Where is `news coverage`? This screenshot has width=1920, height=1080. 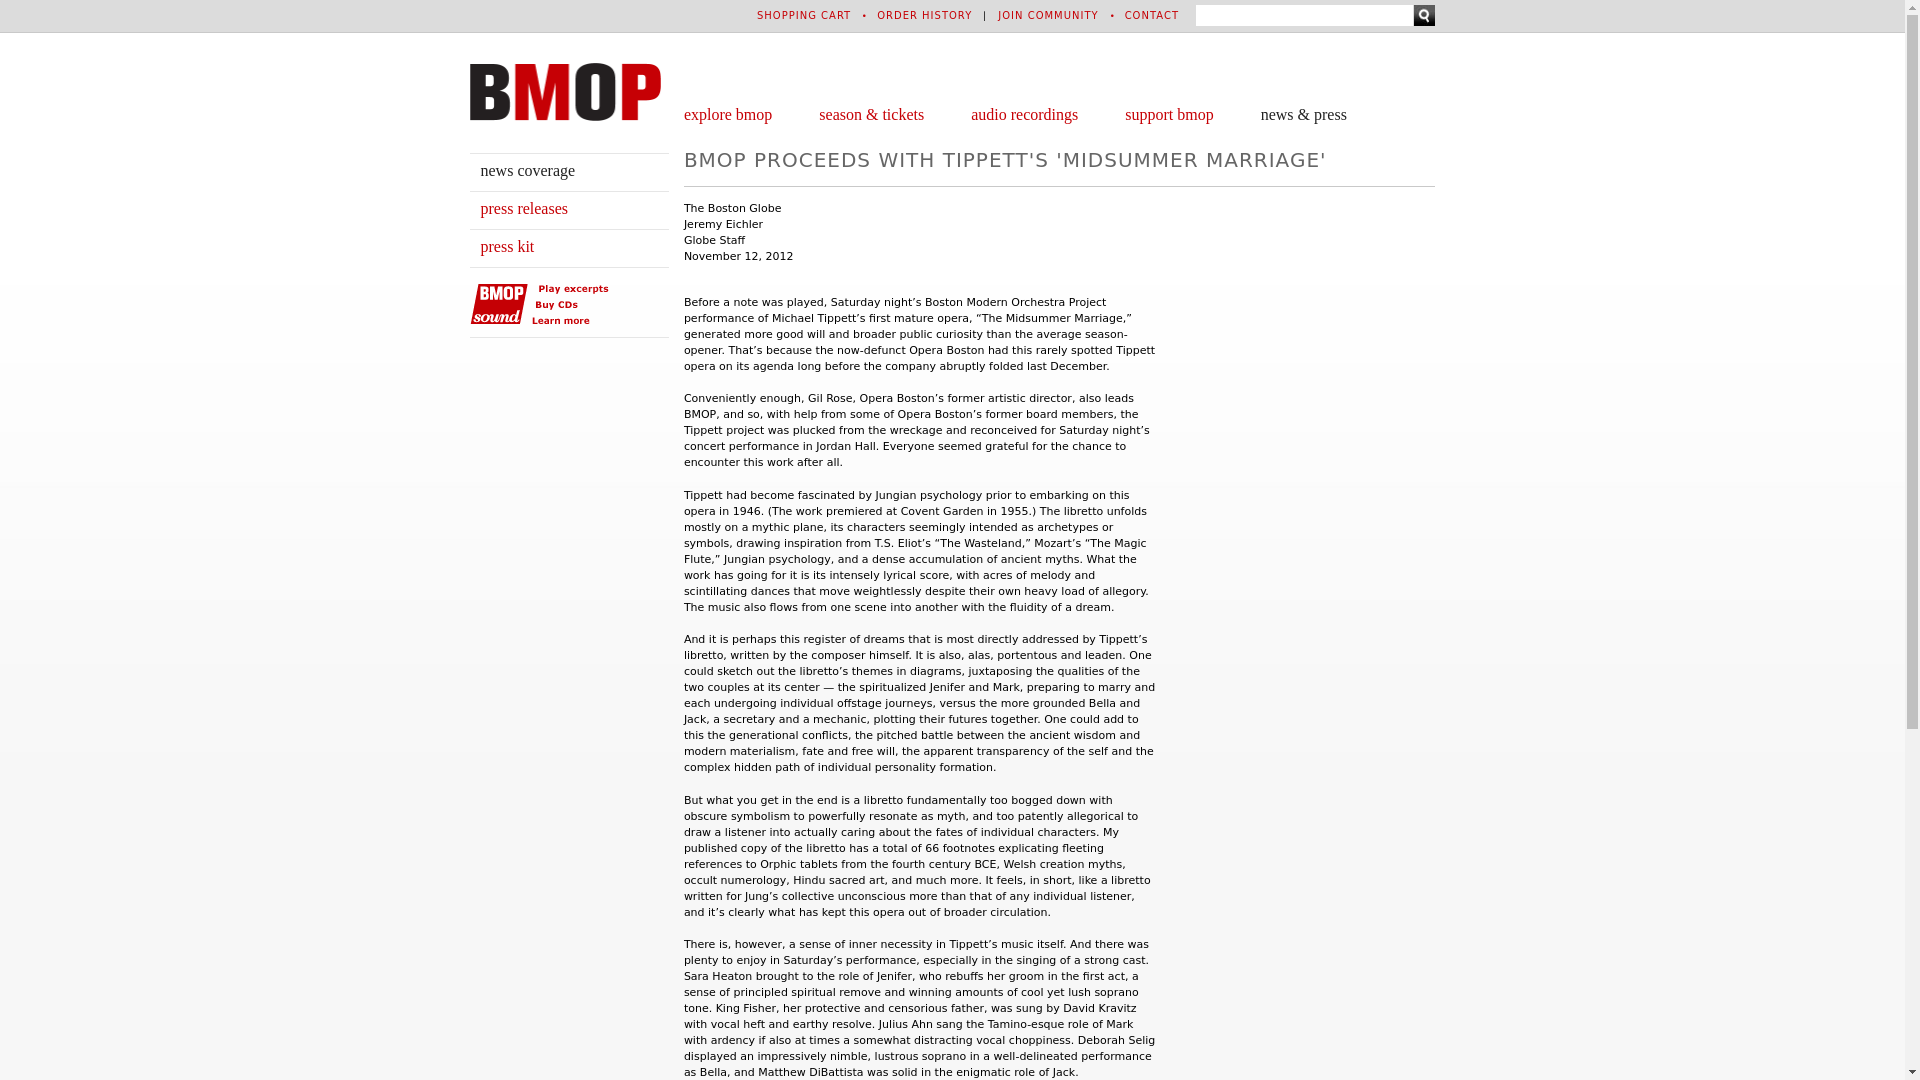 news coverage is located at coordinates (527, 170).